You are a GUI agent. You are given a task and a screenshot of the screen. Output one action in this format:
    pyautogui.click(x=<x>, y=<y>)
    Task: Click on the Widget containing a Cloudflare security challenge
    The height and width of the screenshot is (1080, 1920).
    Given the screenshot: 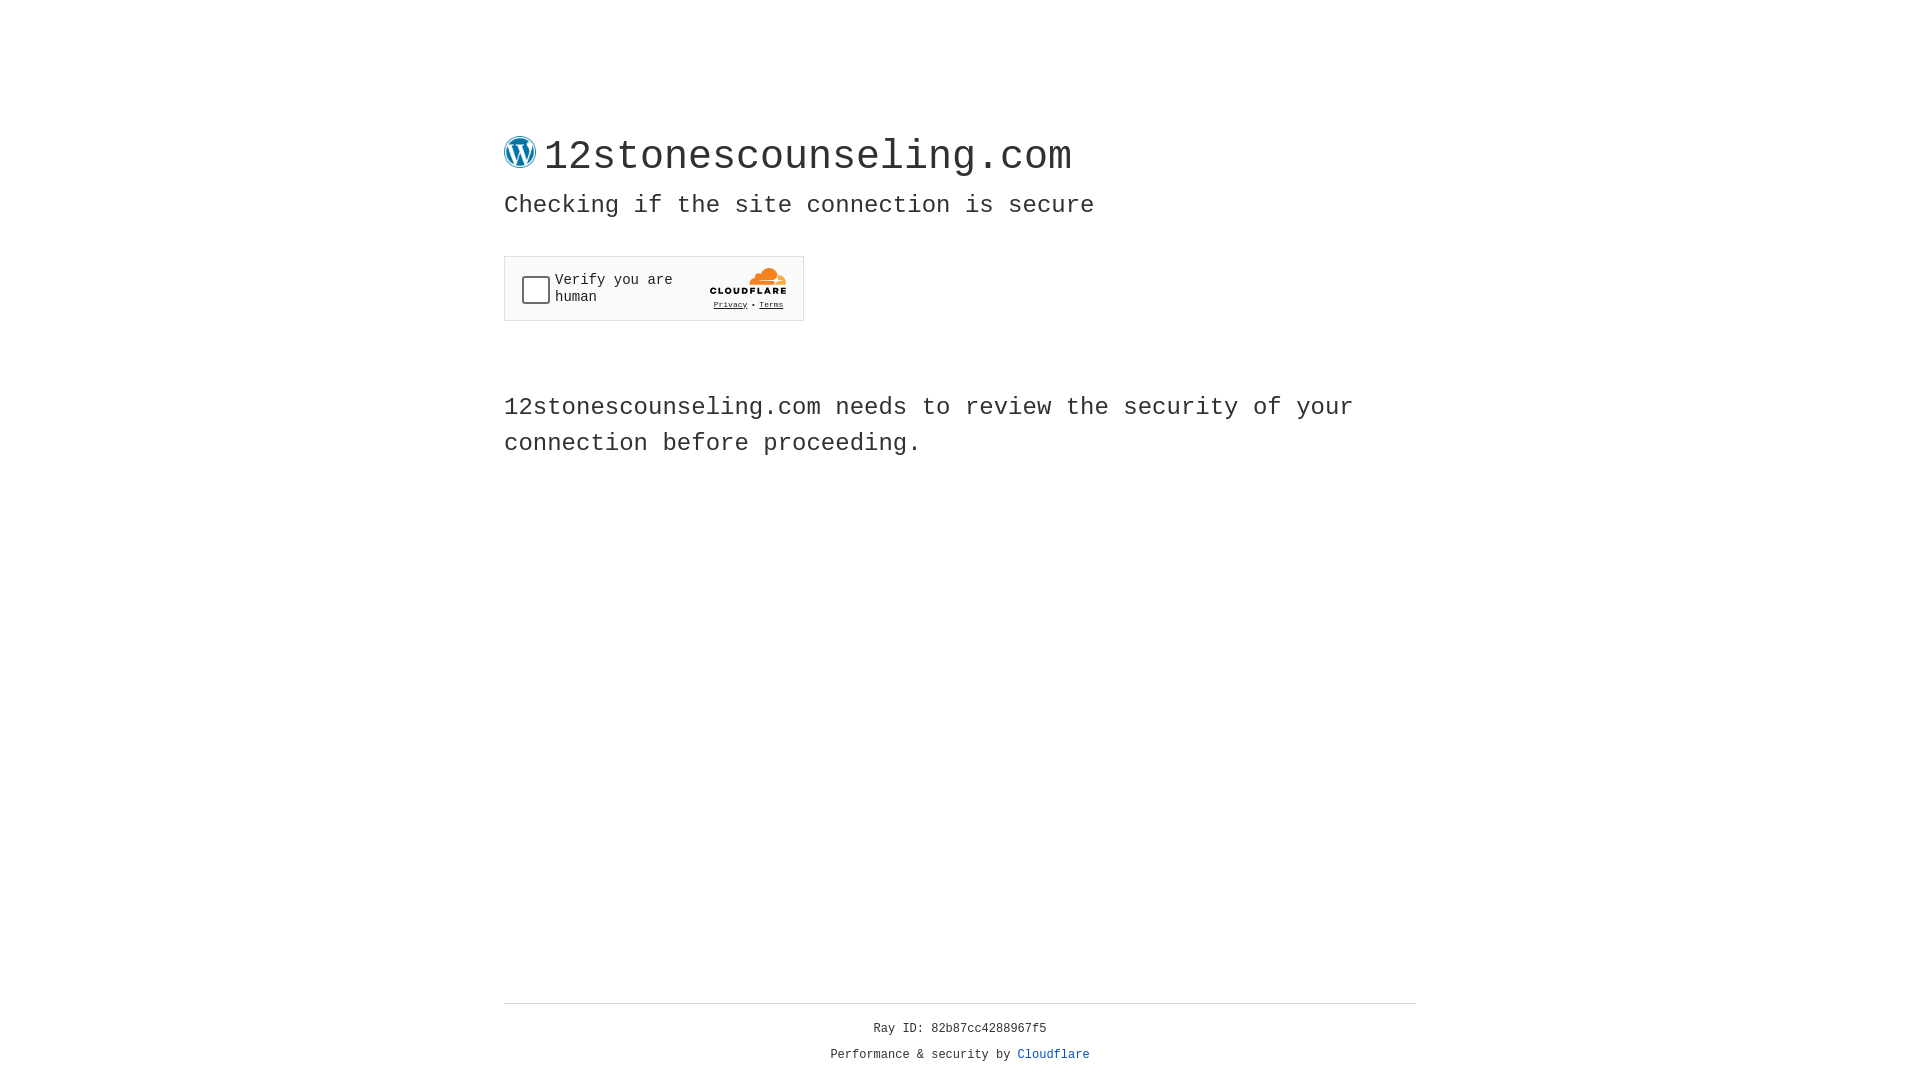 What is the action you would take?
    pyautogui.click(x=654, y=288)
    